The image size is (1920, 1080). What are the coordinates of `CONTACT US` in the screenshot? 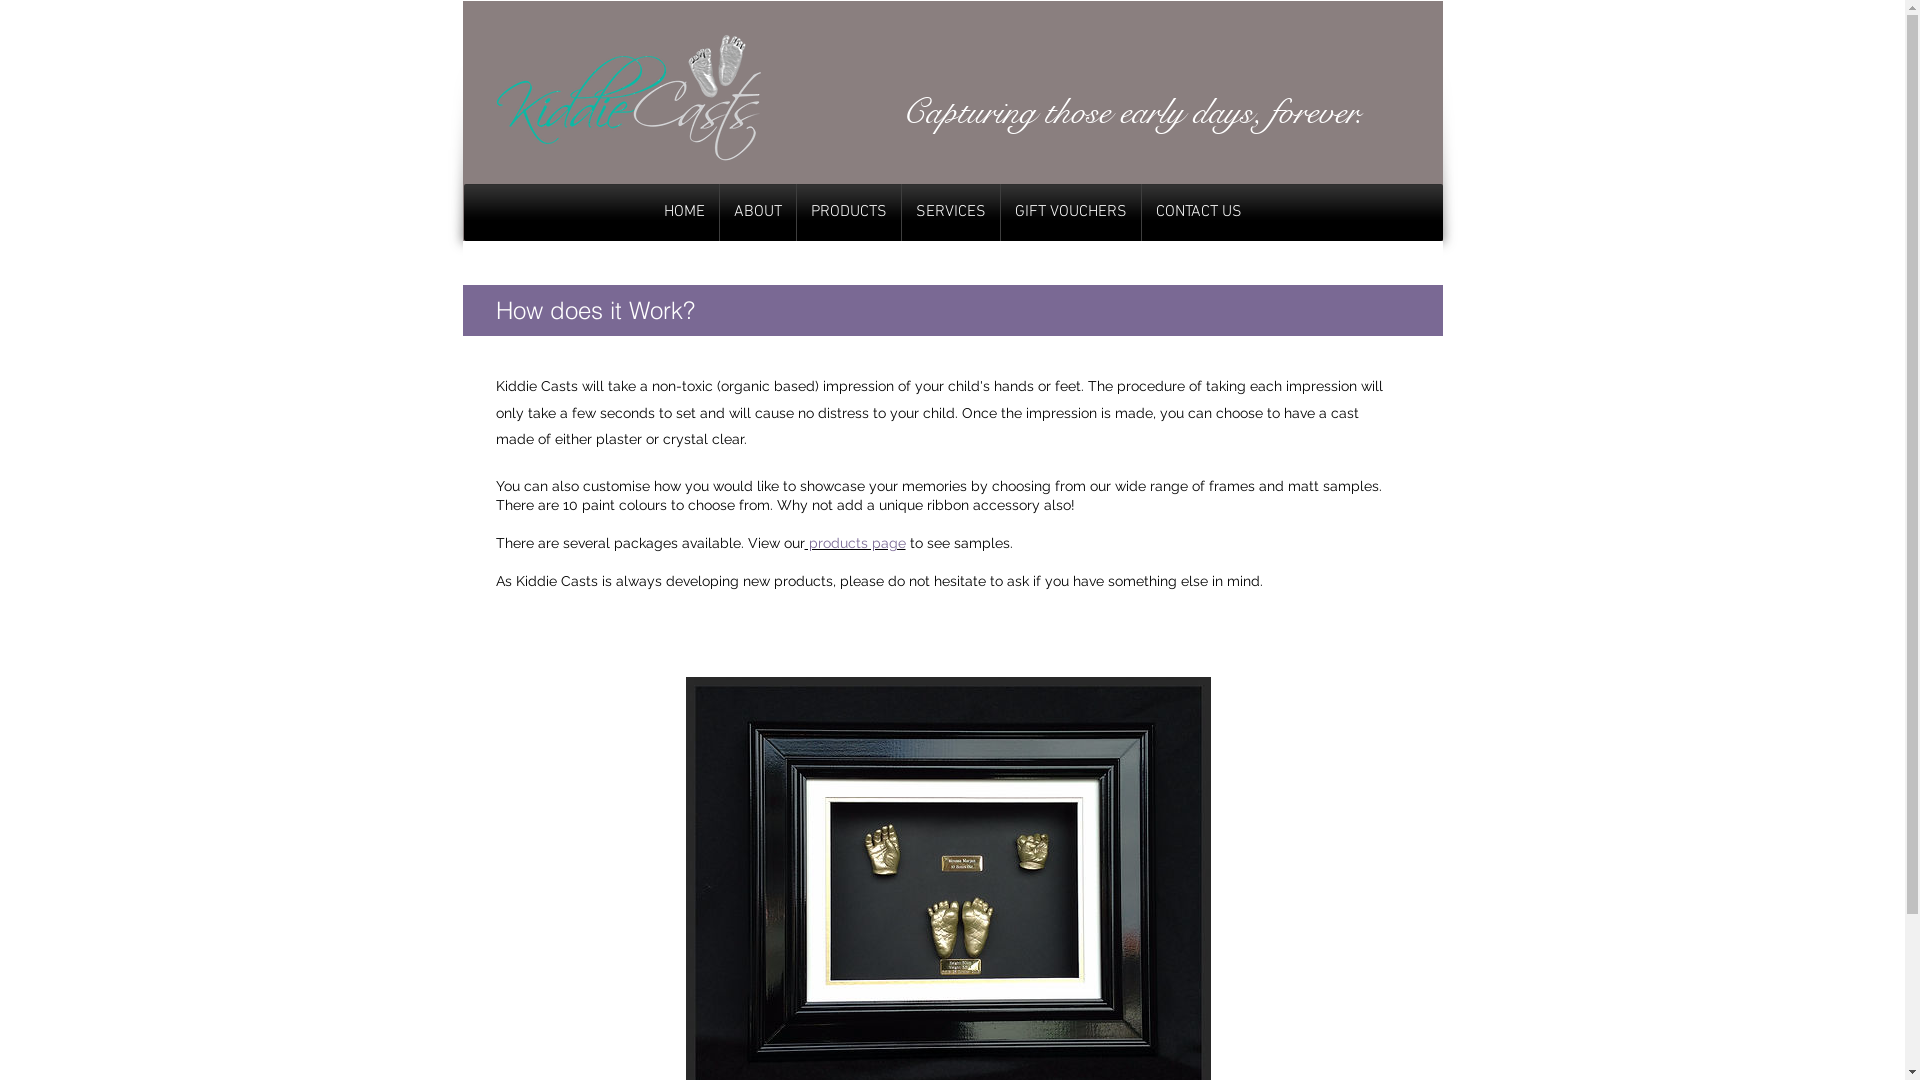 It's located at (1199, 212).